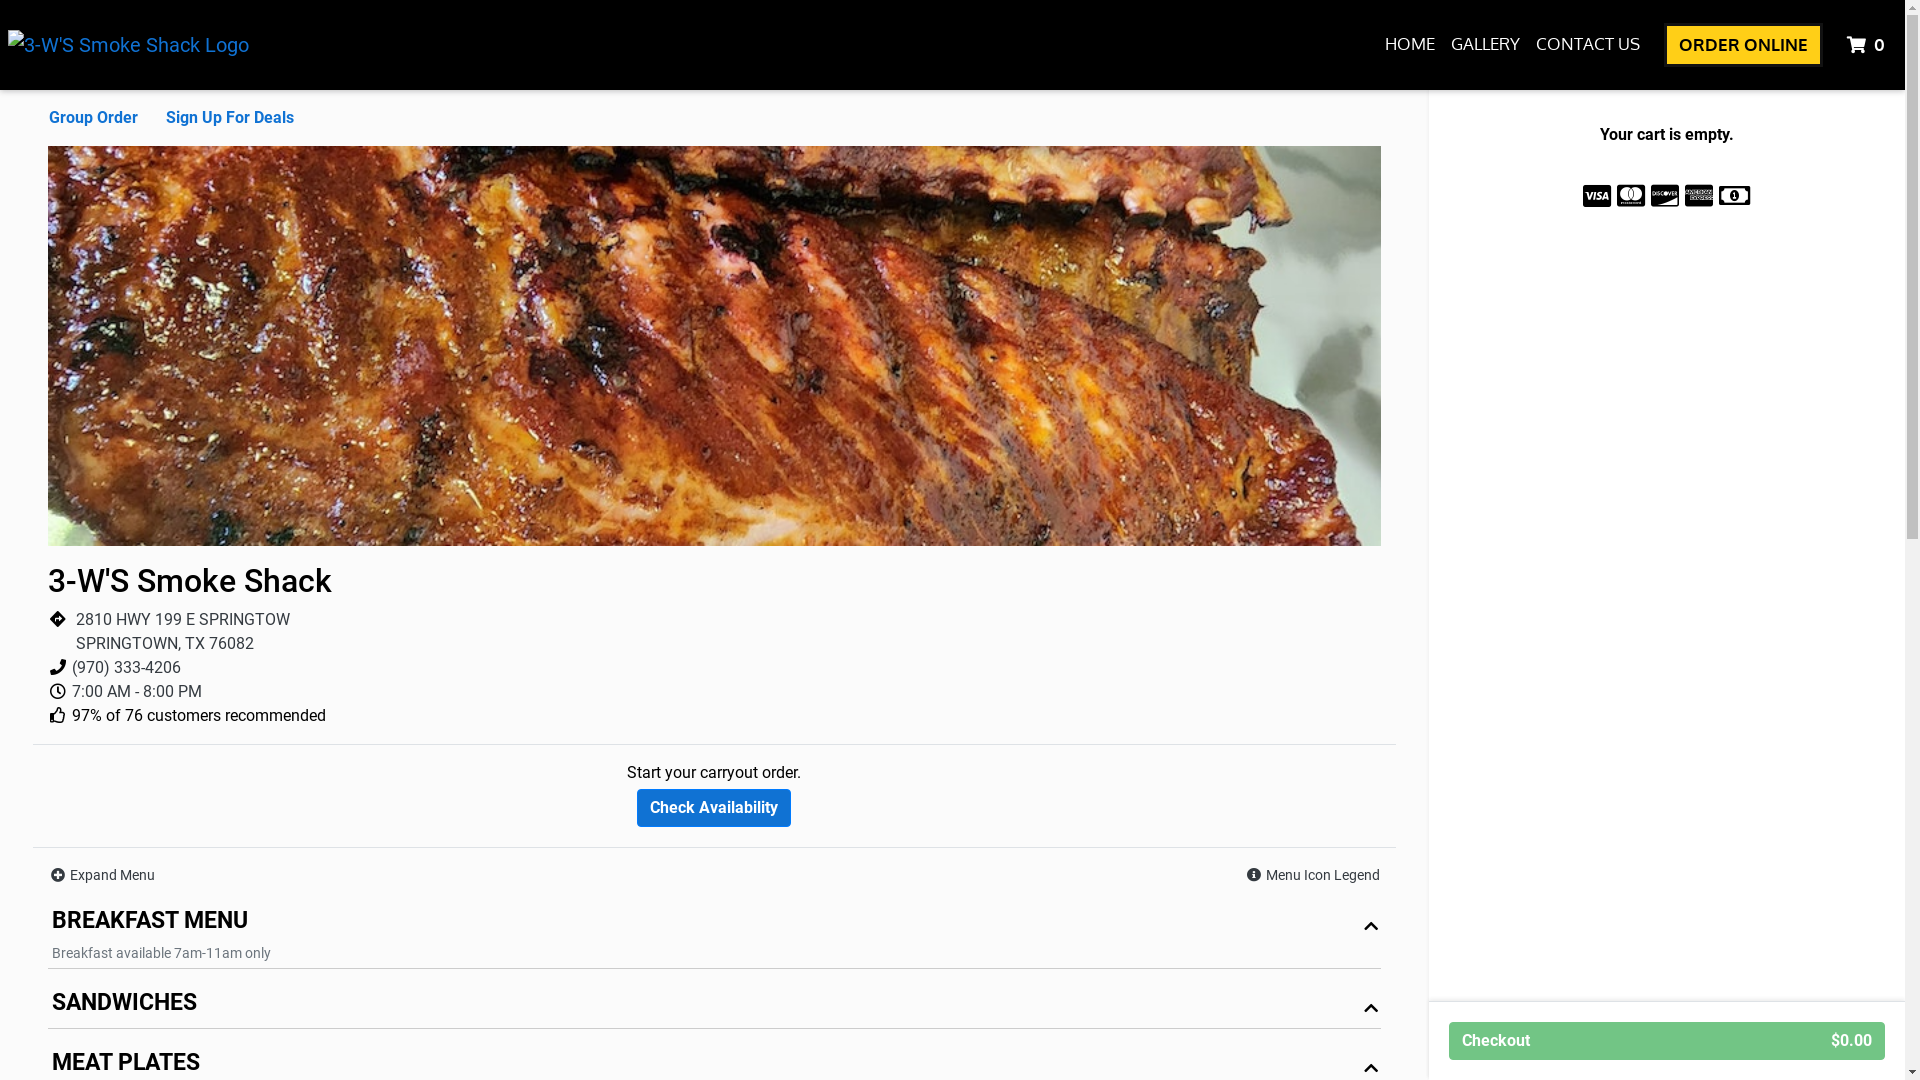  Describe the element at coordinates (137, 692) in the screenshot. I see `7:00 AM - 8:00 PM` at that location.